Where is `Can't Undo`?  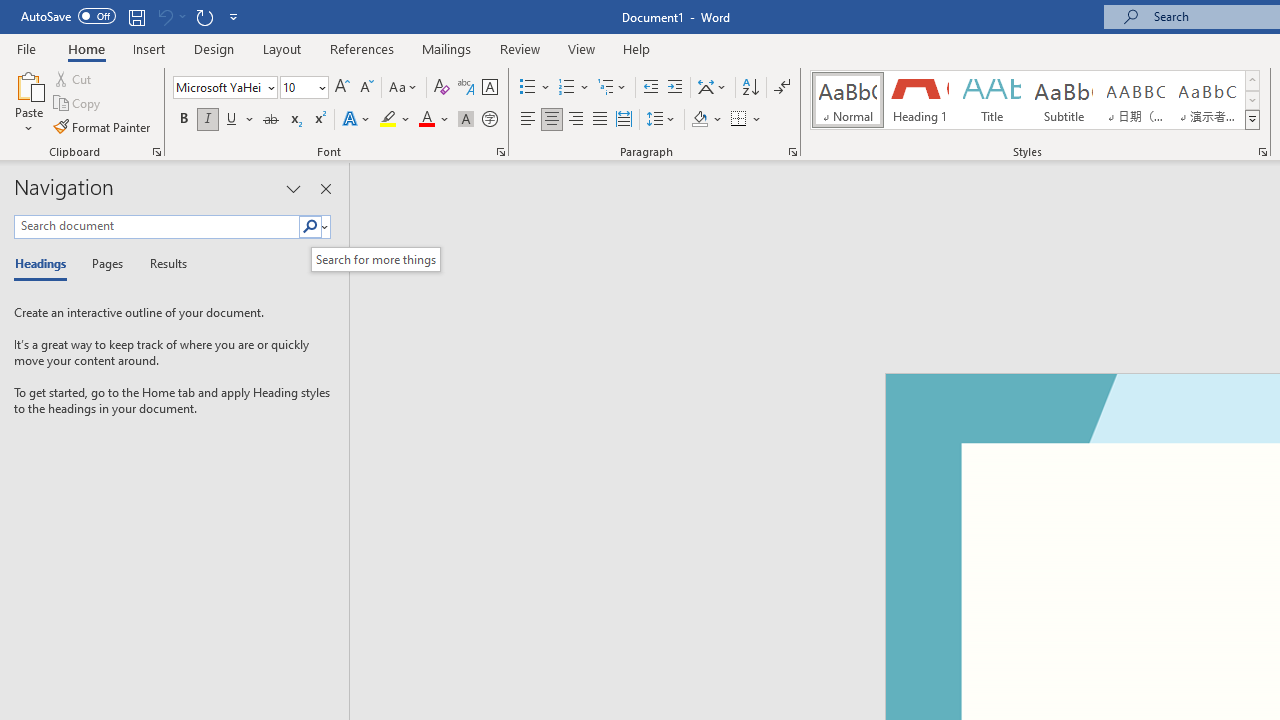 Can't Undo is located at coordinates (164, 16).